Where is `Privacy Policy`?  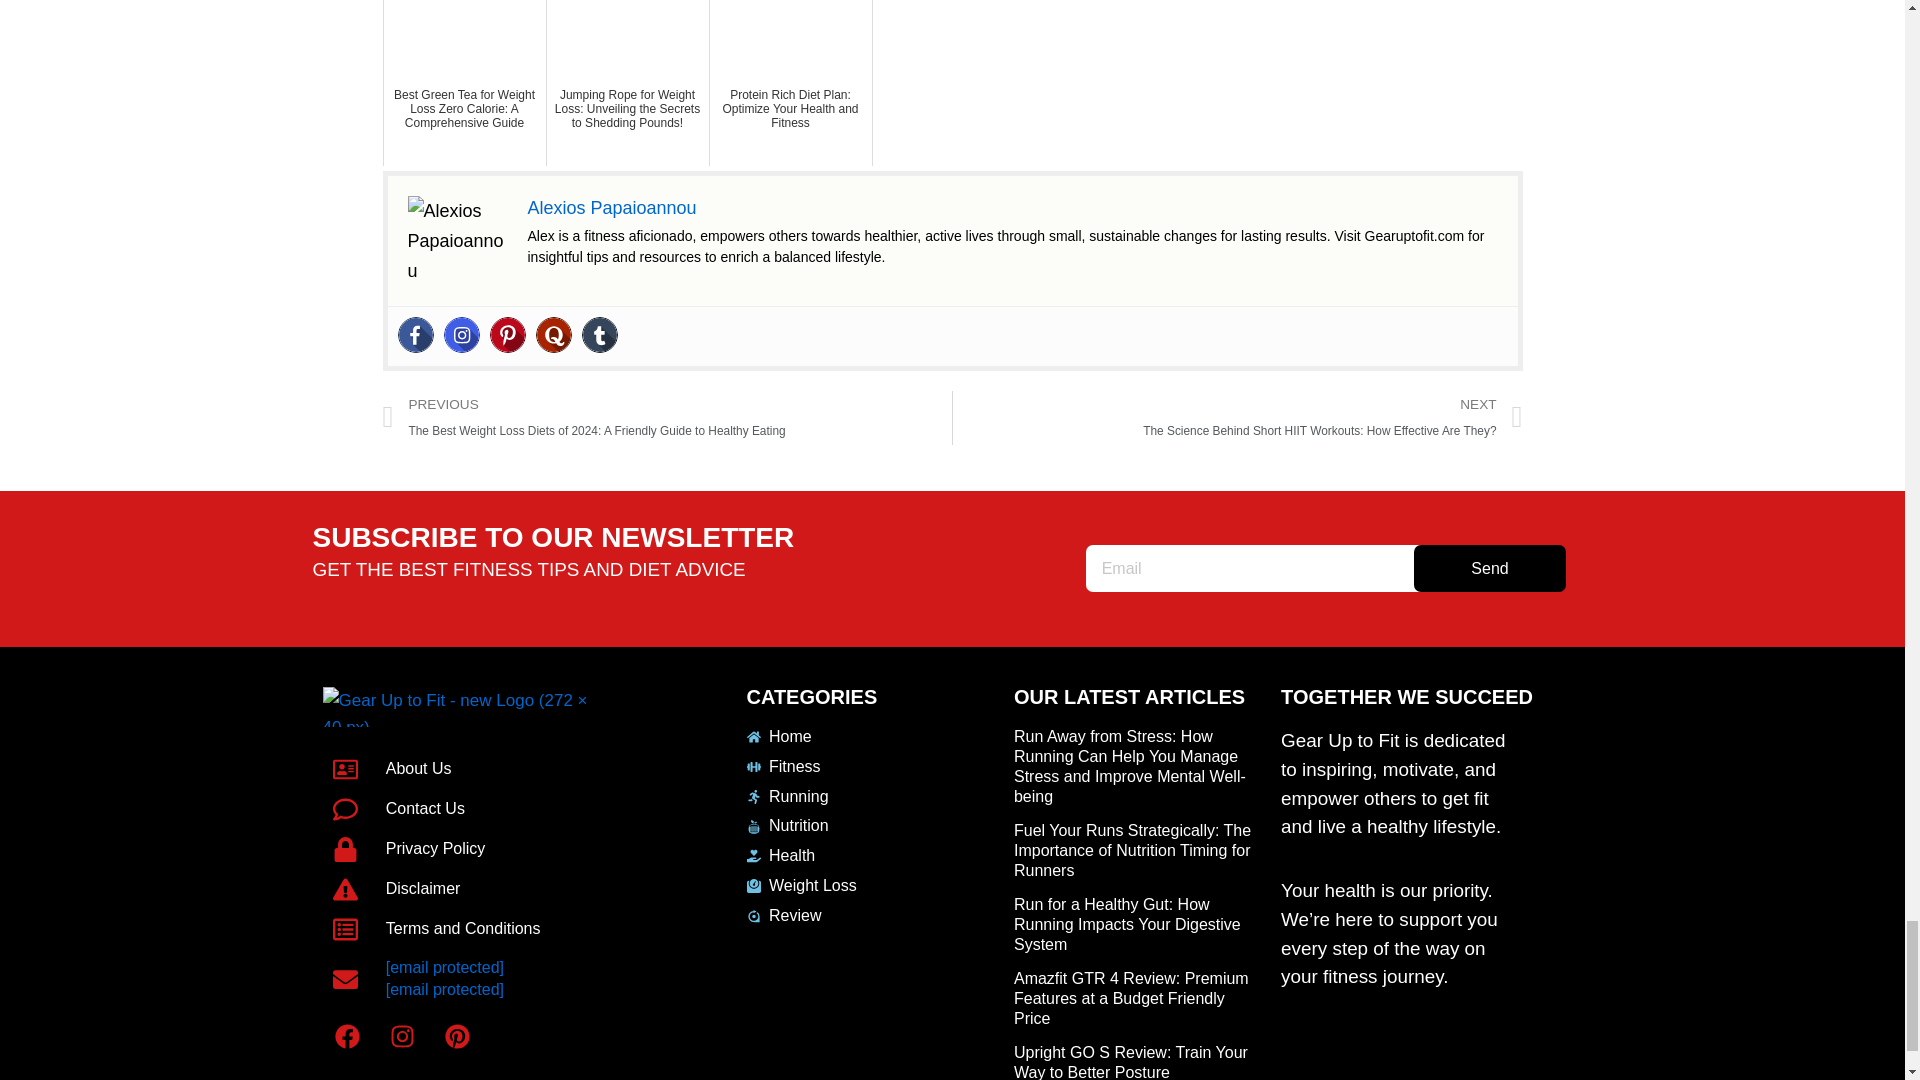 Privacy Policy is located at coordinates (473, 849).